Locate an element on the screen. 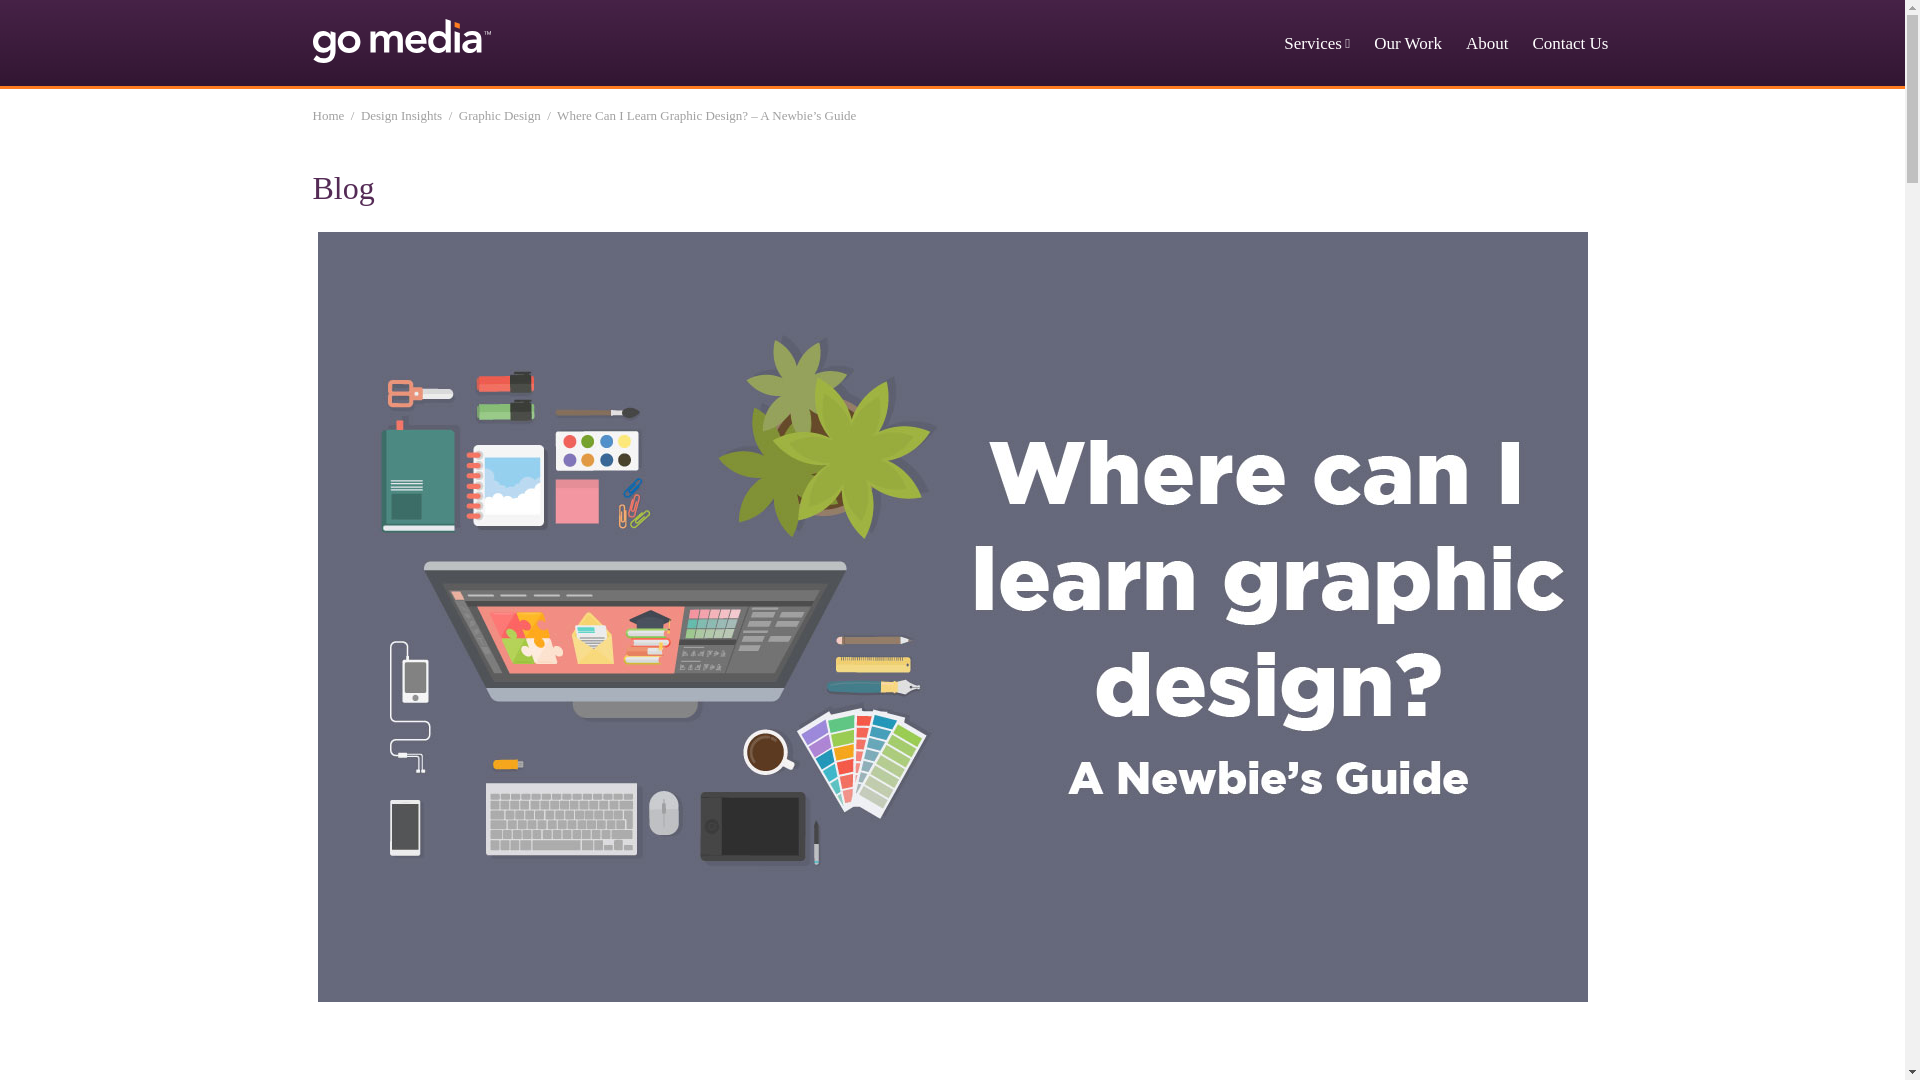 This screenshot has height=1080, width=1920. Our Work is located at coordinates (1408, 45).